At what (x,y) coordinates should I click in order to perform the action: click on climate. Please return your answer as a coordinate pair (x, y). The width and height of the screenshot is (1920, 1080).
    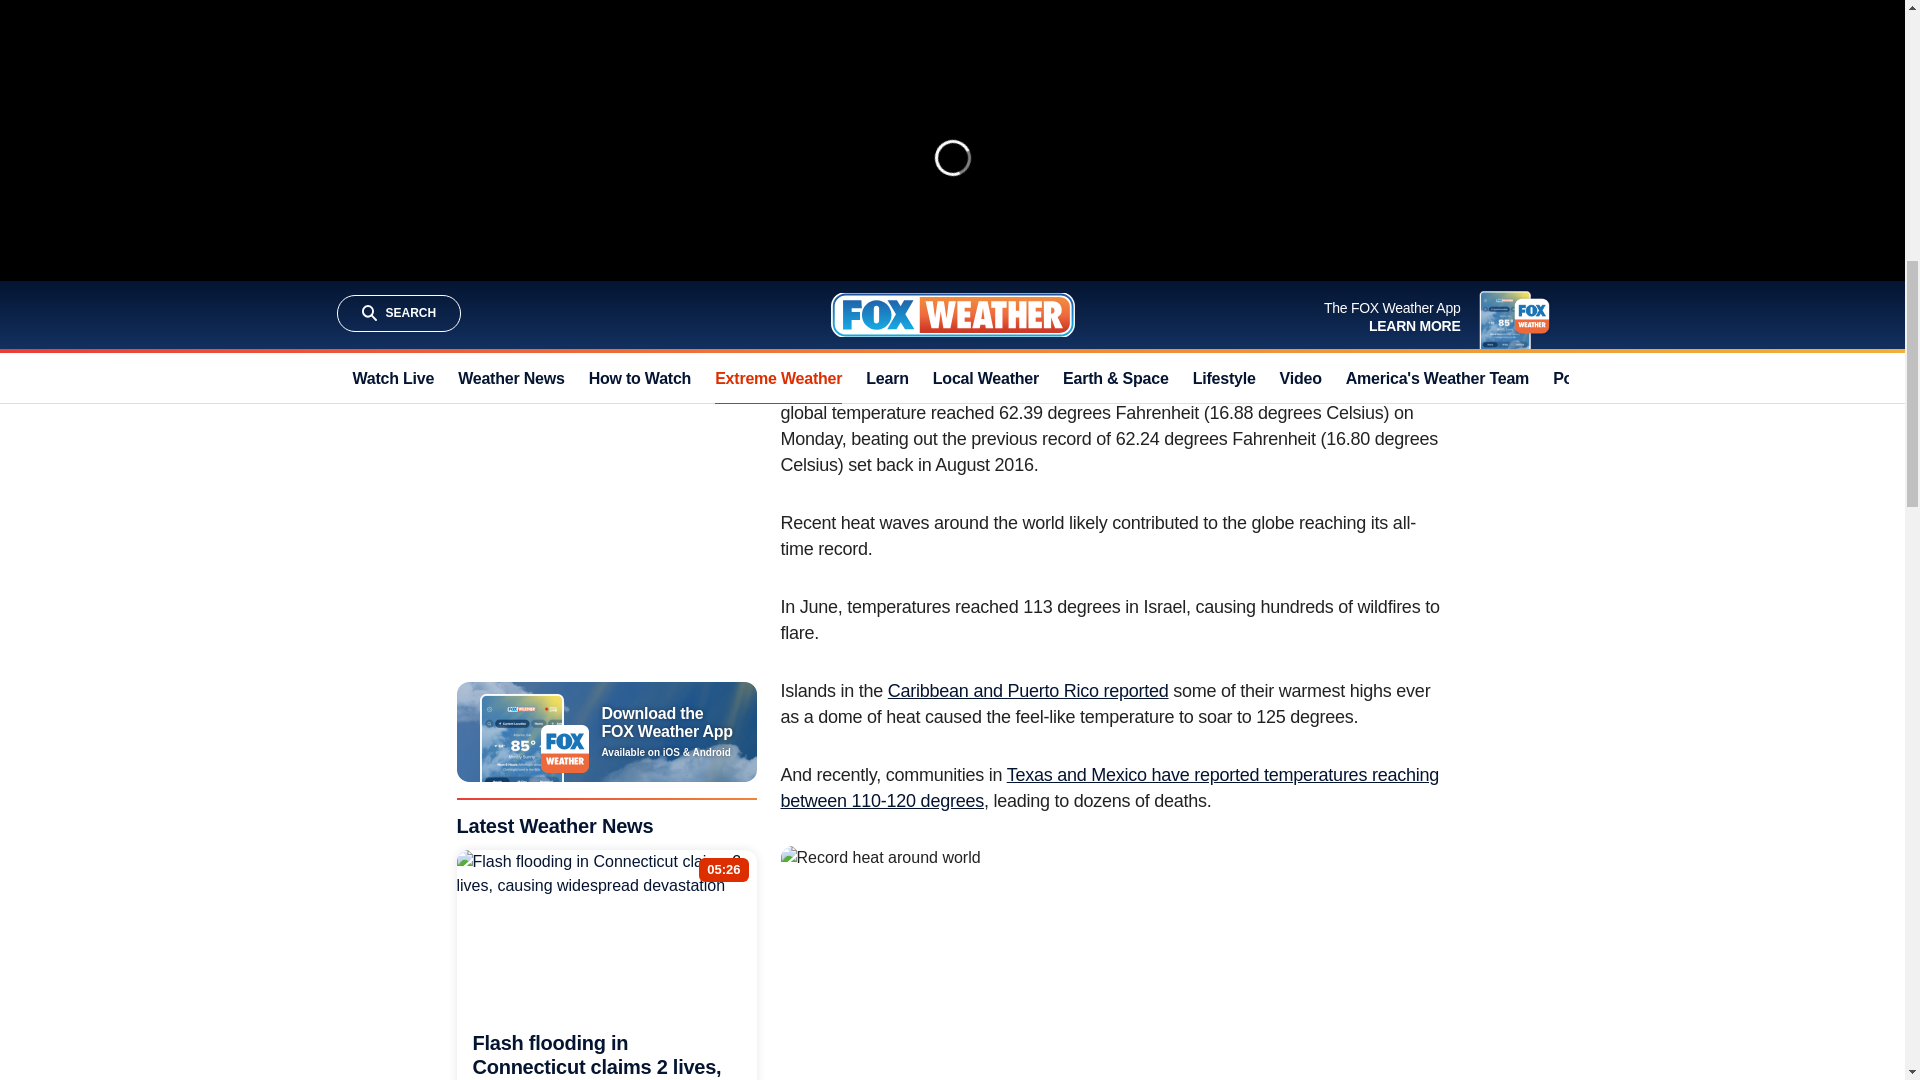
    Looking at the image, I should click on (1256, 328).